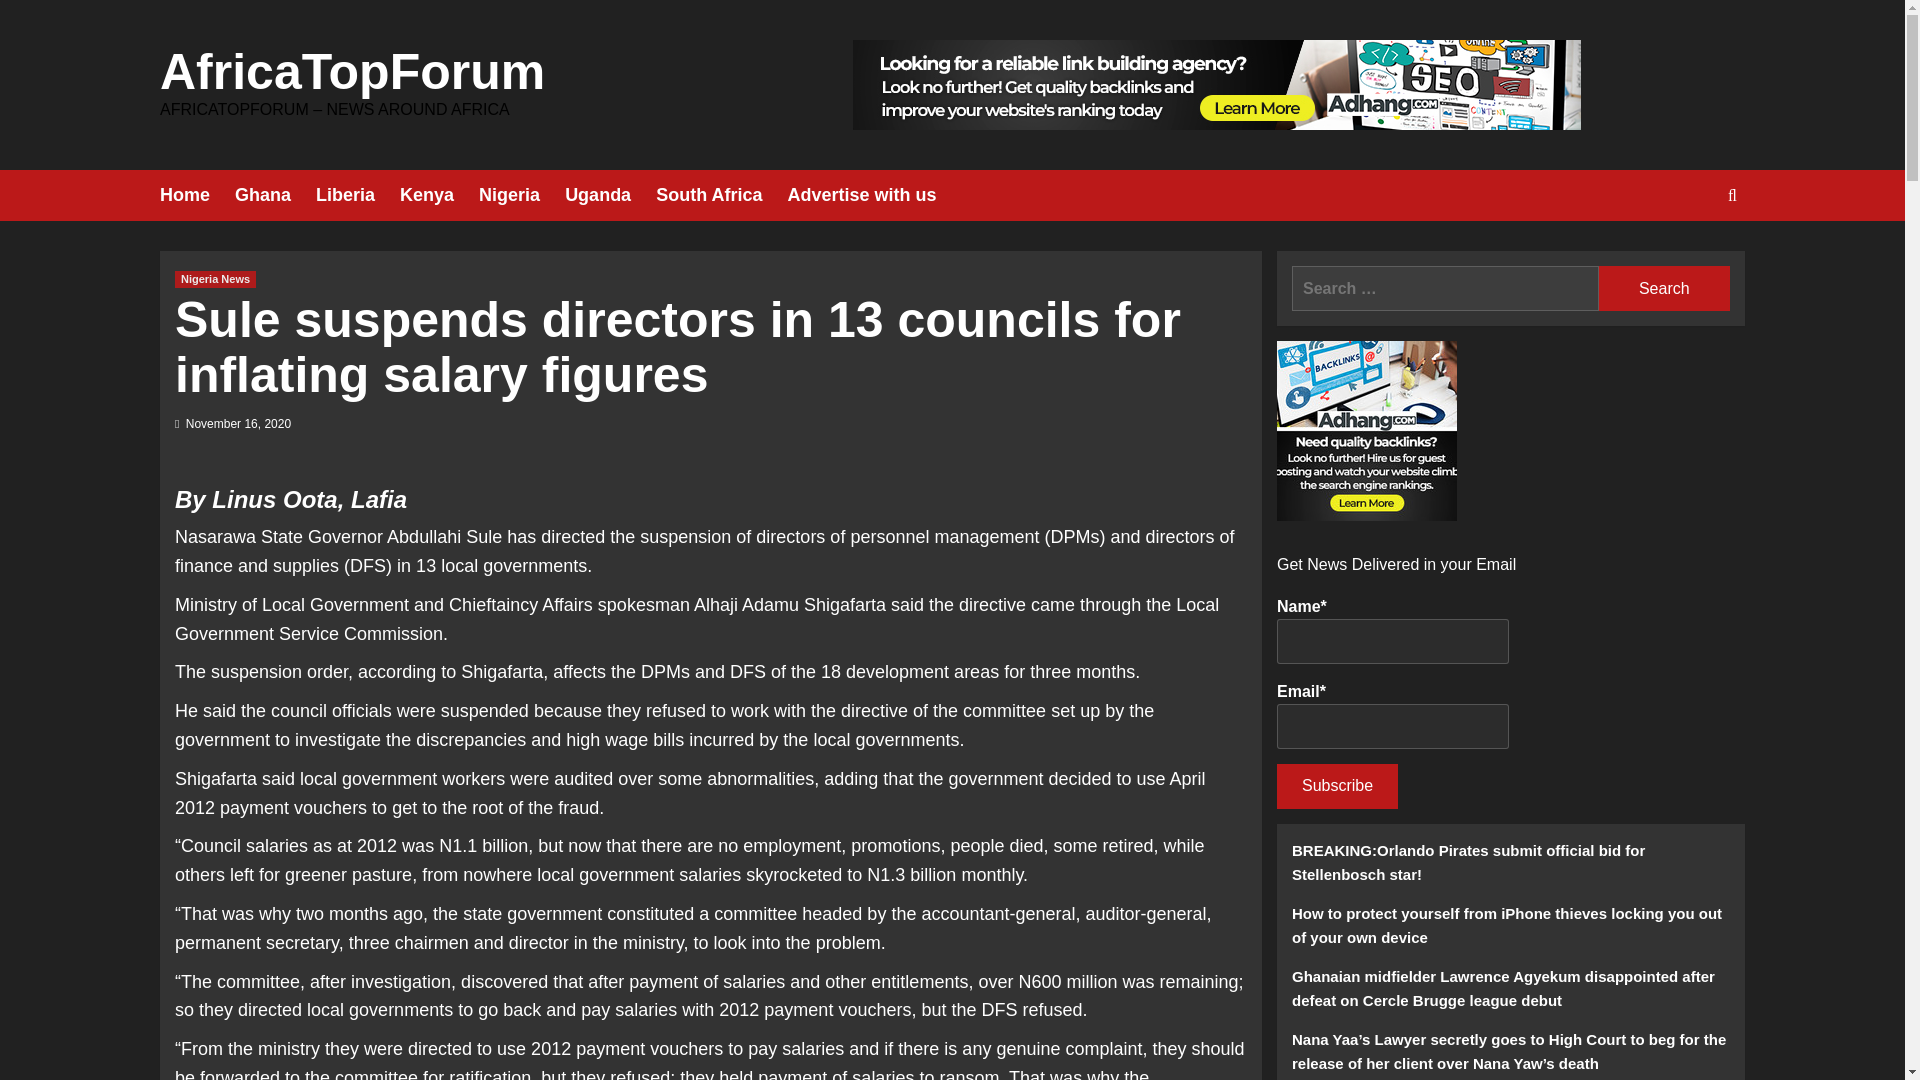 This screenshot has width=1920, height=1080. What do you see at coordinates (214, 280) in the screenshot?
I see `Nigeria News` at bounding box center [214, 280].